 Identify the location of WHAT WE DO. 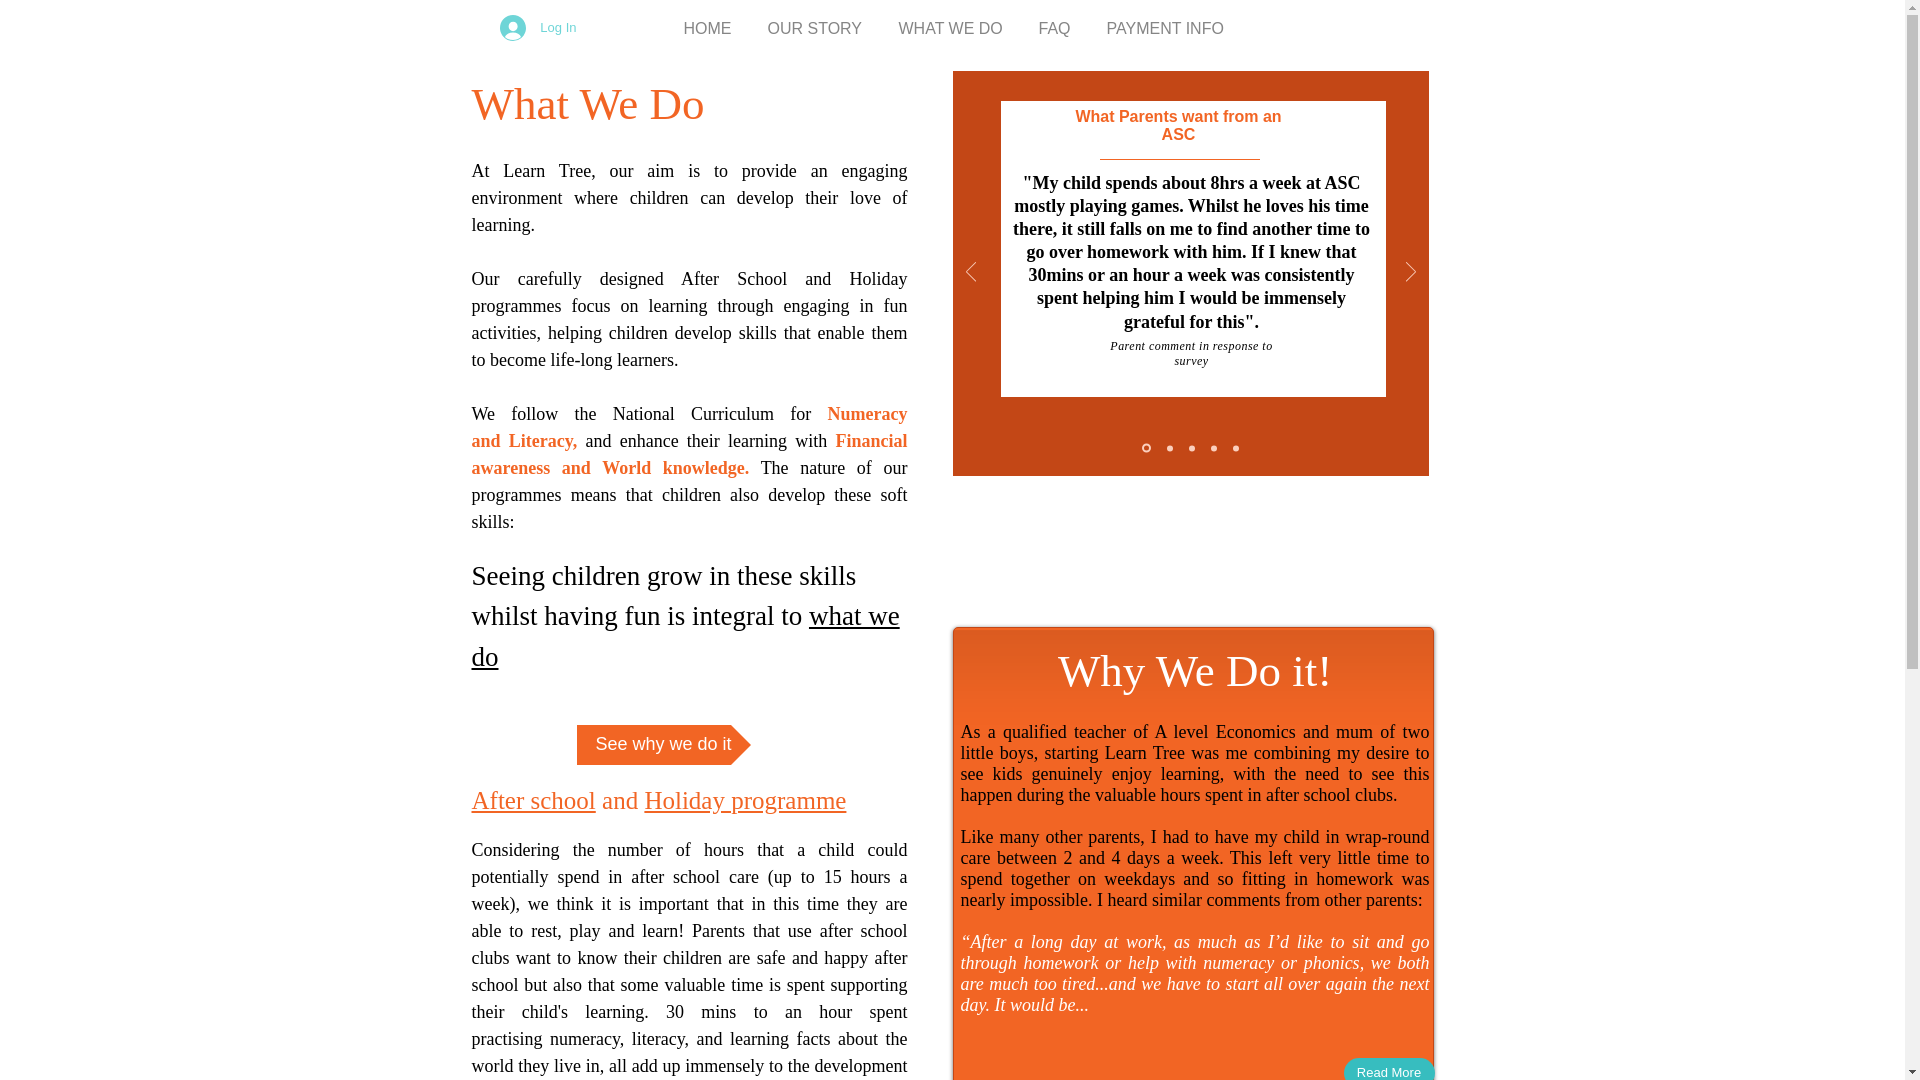
(949, 20).